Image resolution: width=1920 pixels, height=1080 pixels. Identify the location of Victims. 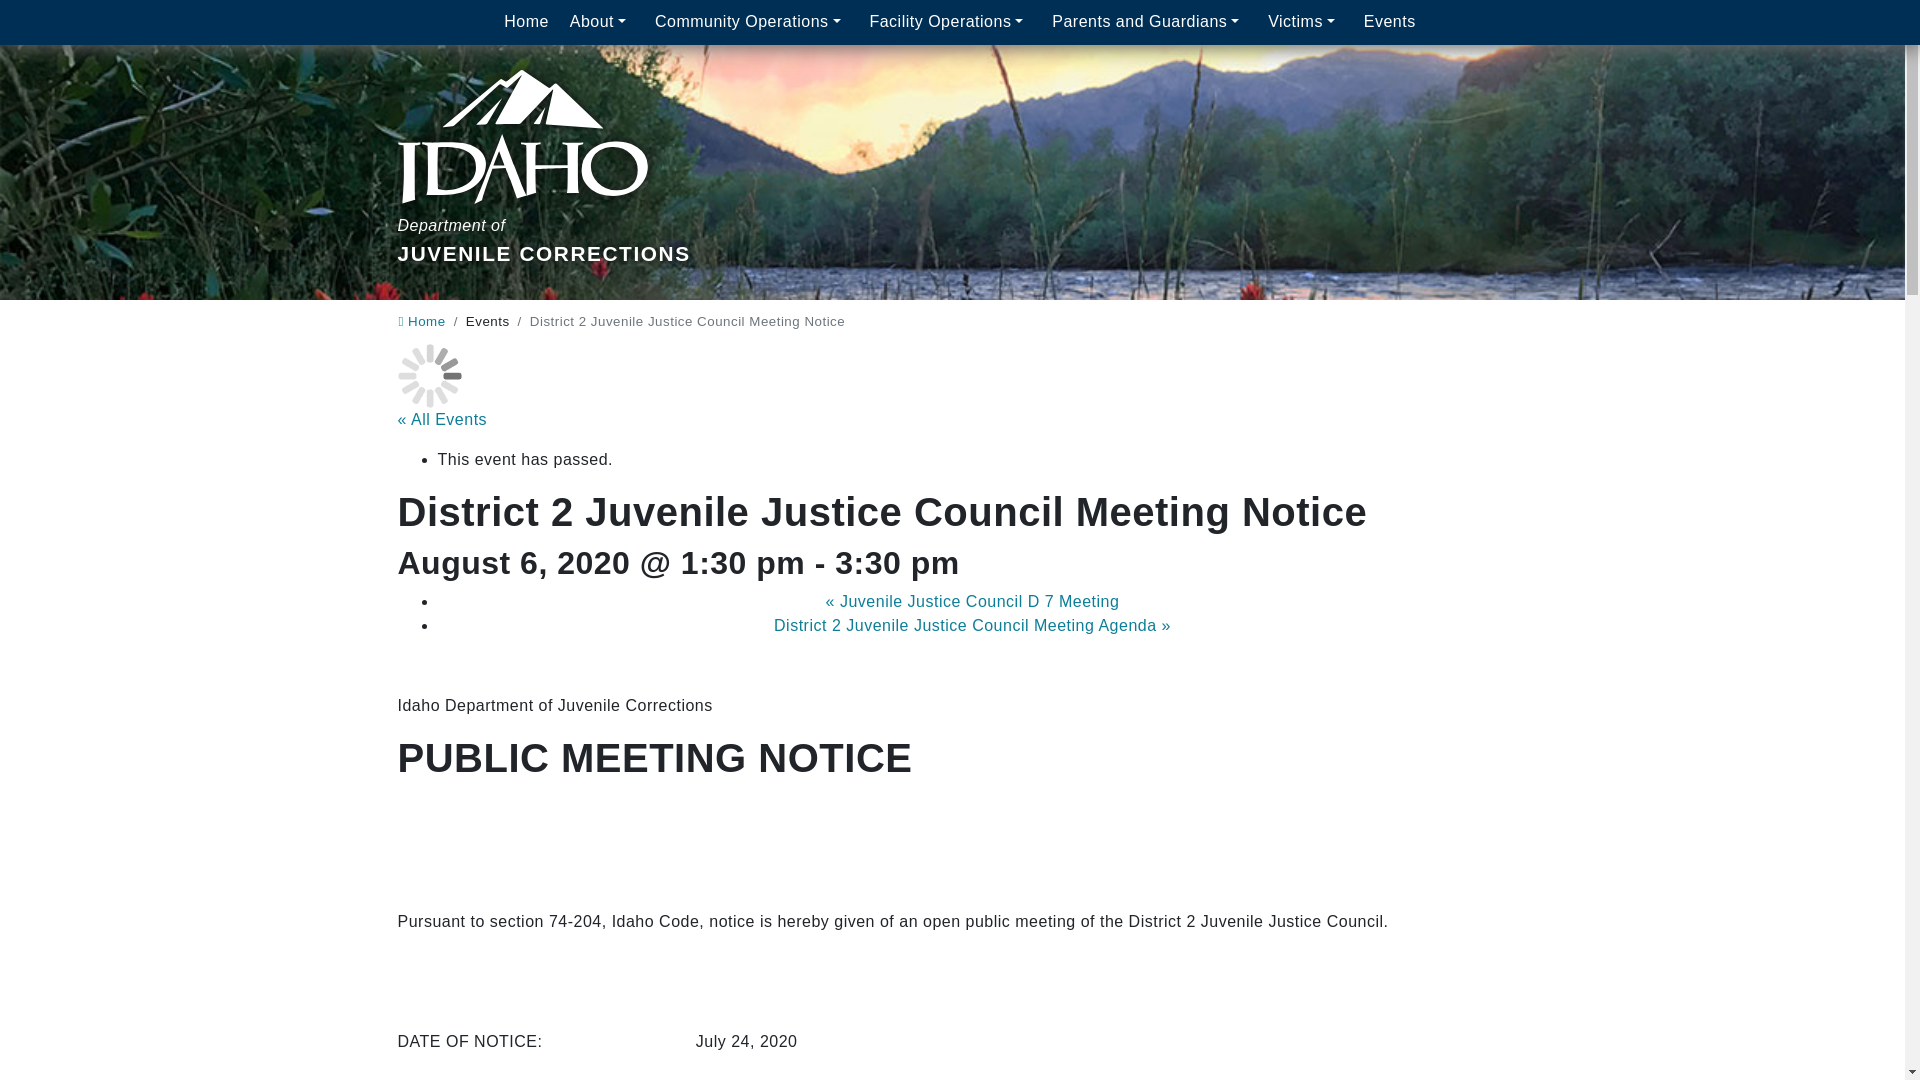
(1390, 22).